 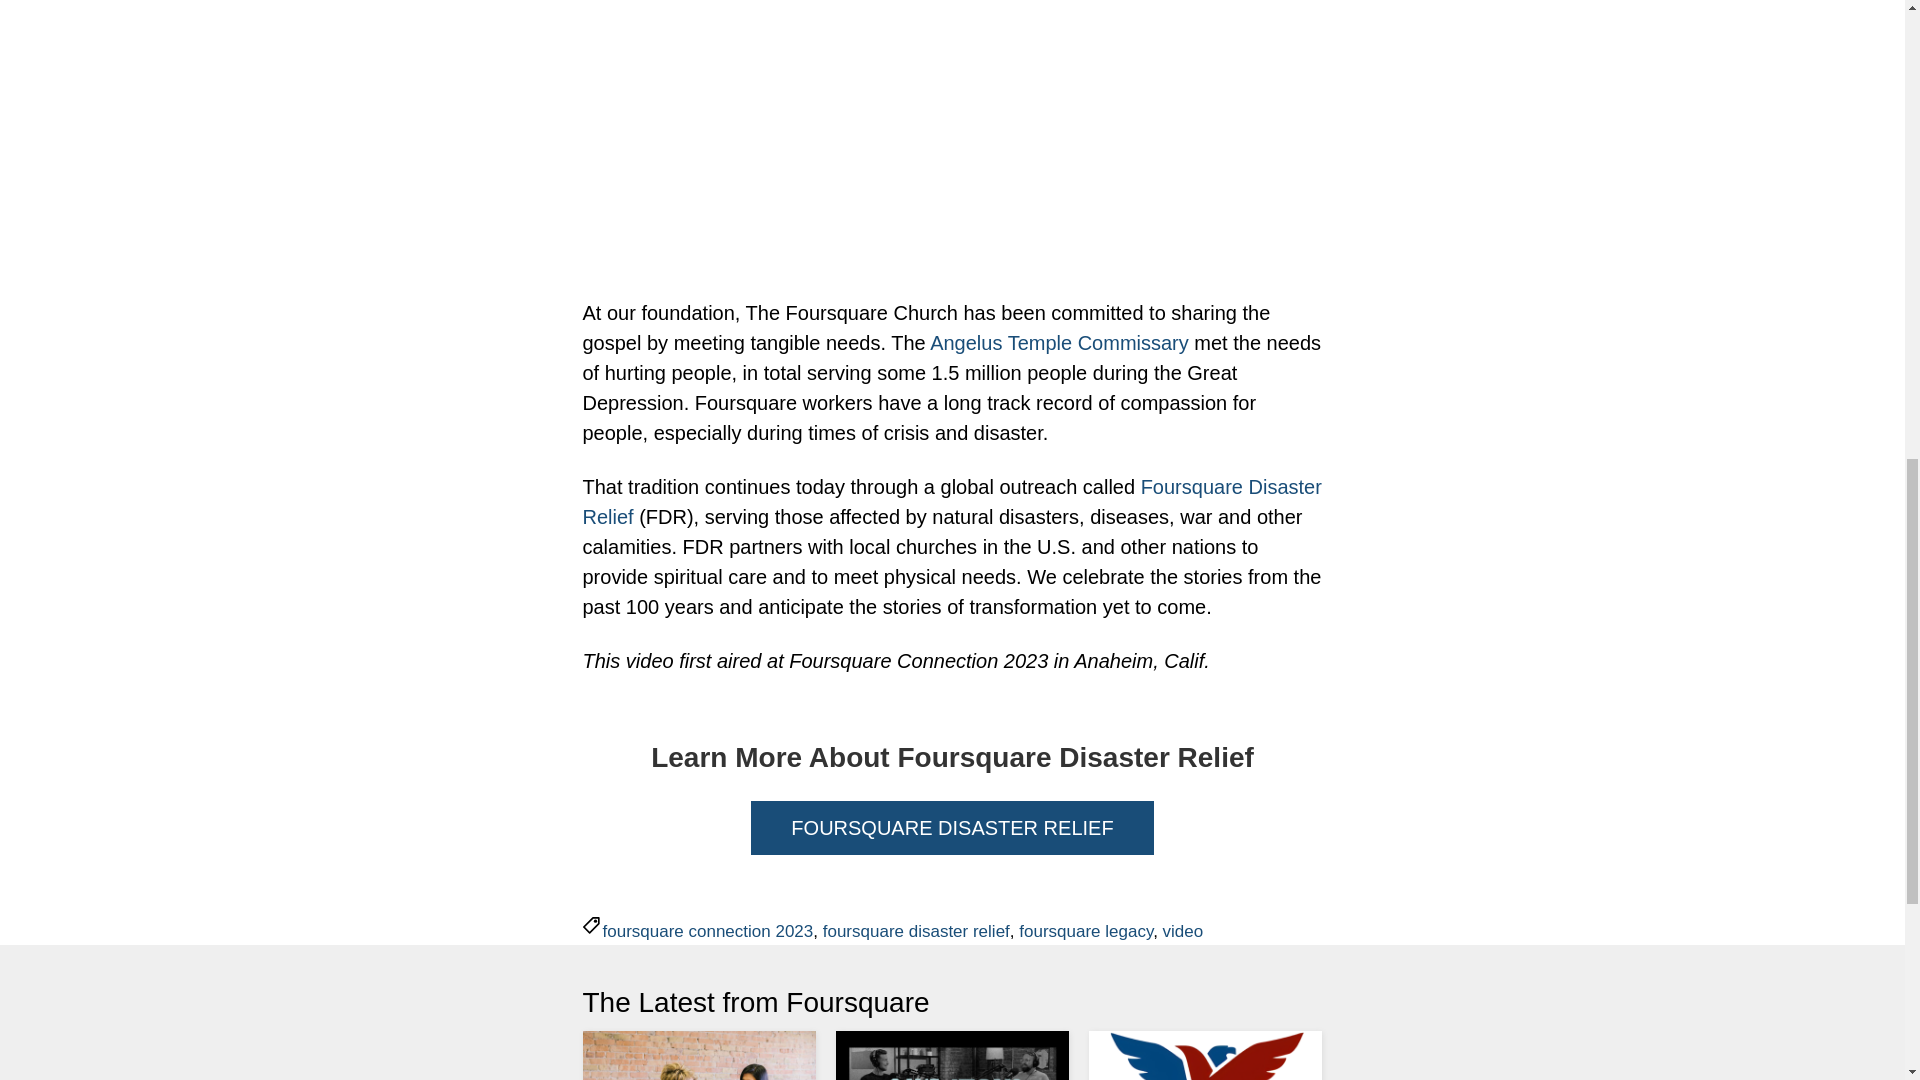 What do you see at coordinates (707, 931) in the screenshot?
I see `foursquare connection 2023` at bounding box center [707, 931].